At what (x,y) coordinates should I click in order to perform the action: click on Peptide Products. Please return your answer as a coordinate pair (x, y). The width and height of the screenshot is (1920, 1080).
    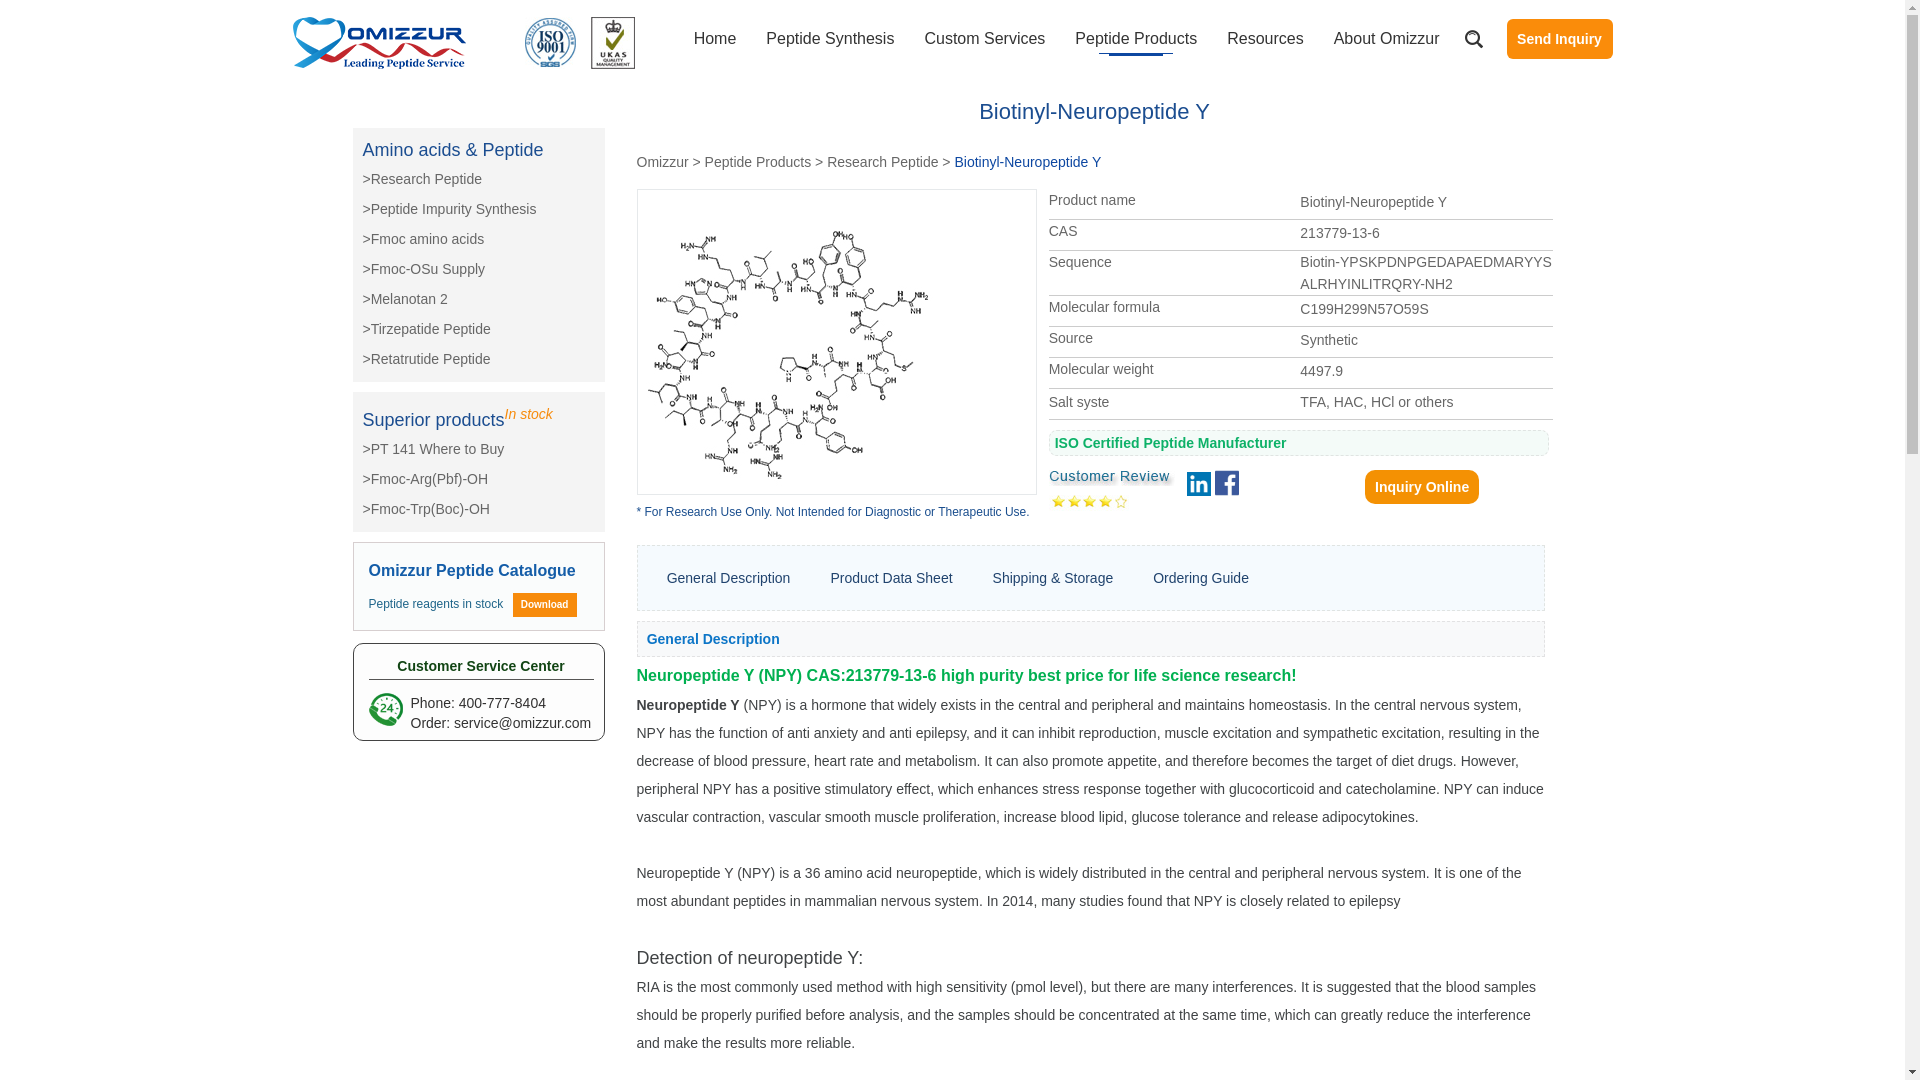
    Looking at the image, I should click on (1136, 42).